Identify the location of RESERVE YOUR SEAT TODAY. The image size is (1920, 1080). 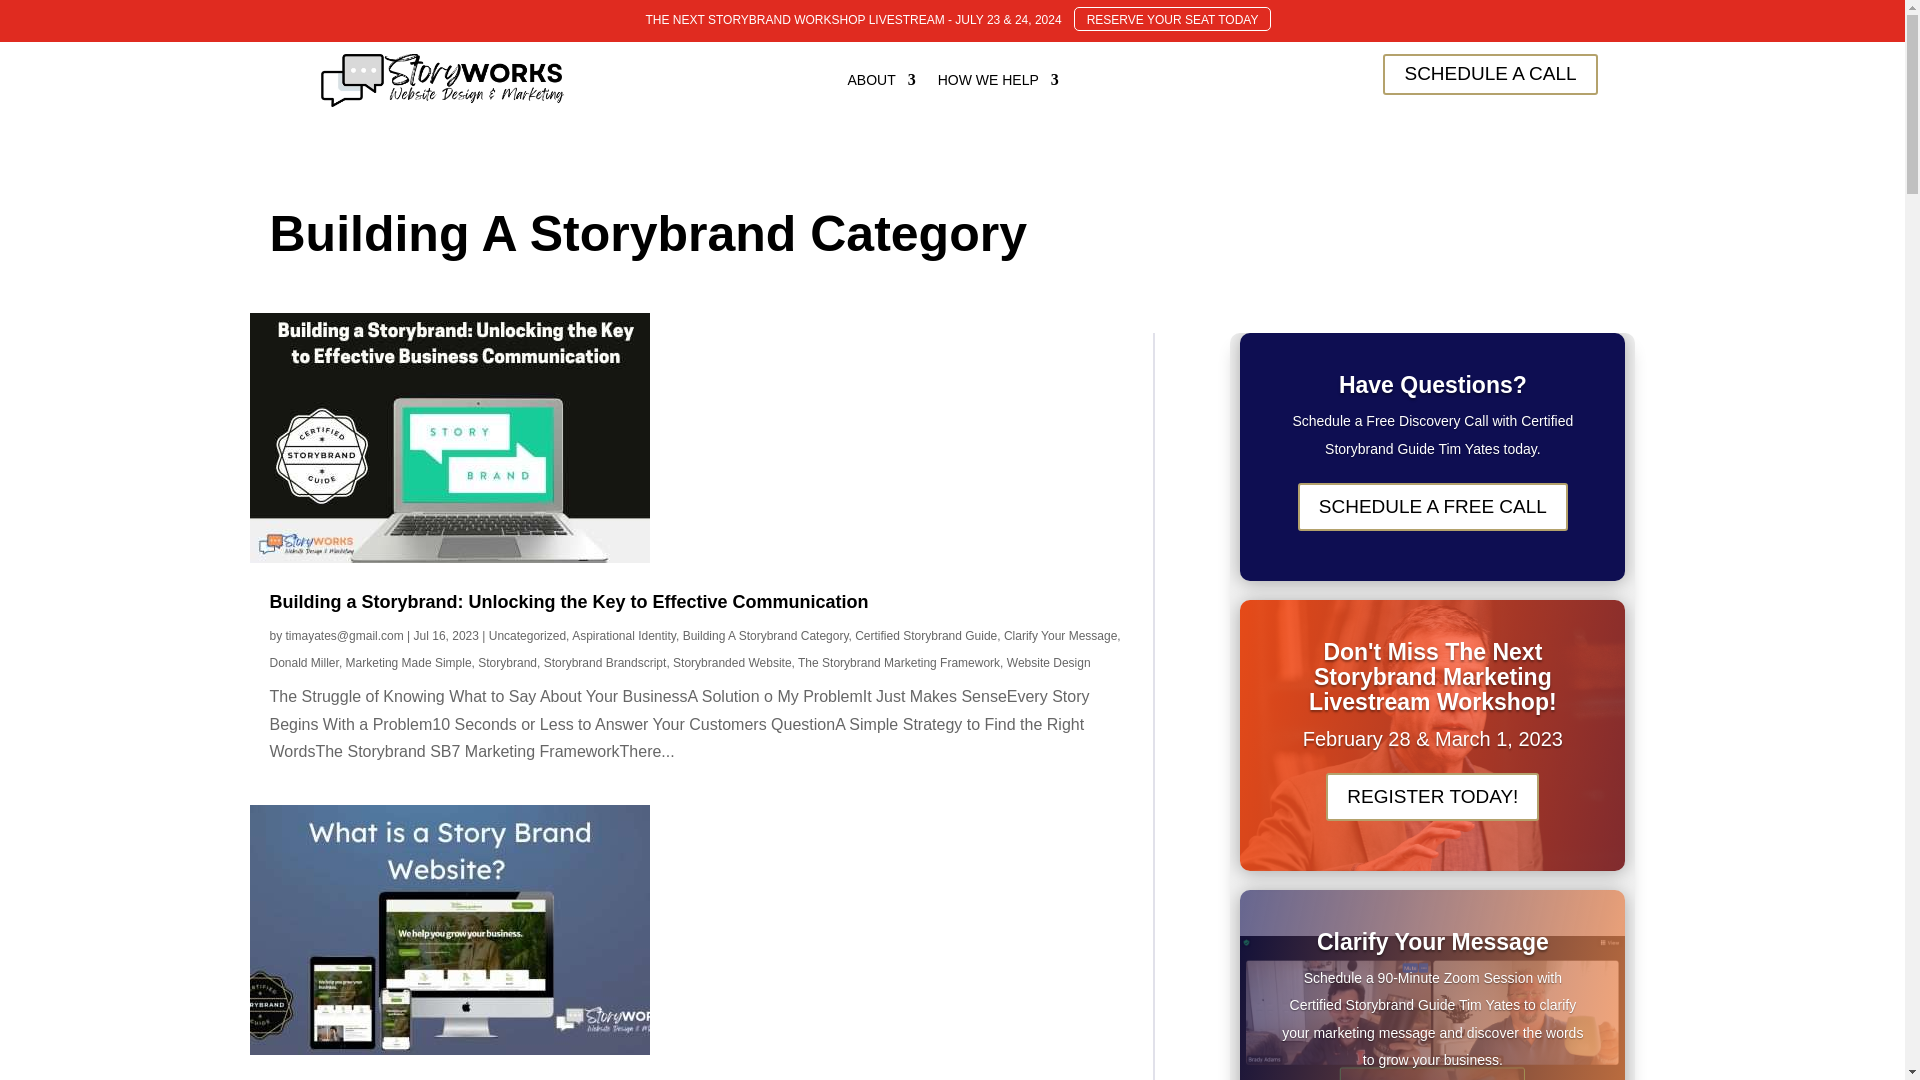
(1172, 18).